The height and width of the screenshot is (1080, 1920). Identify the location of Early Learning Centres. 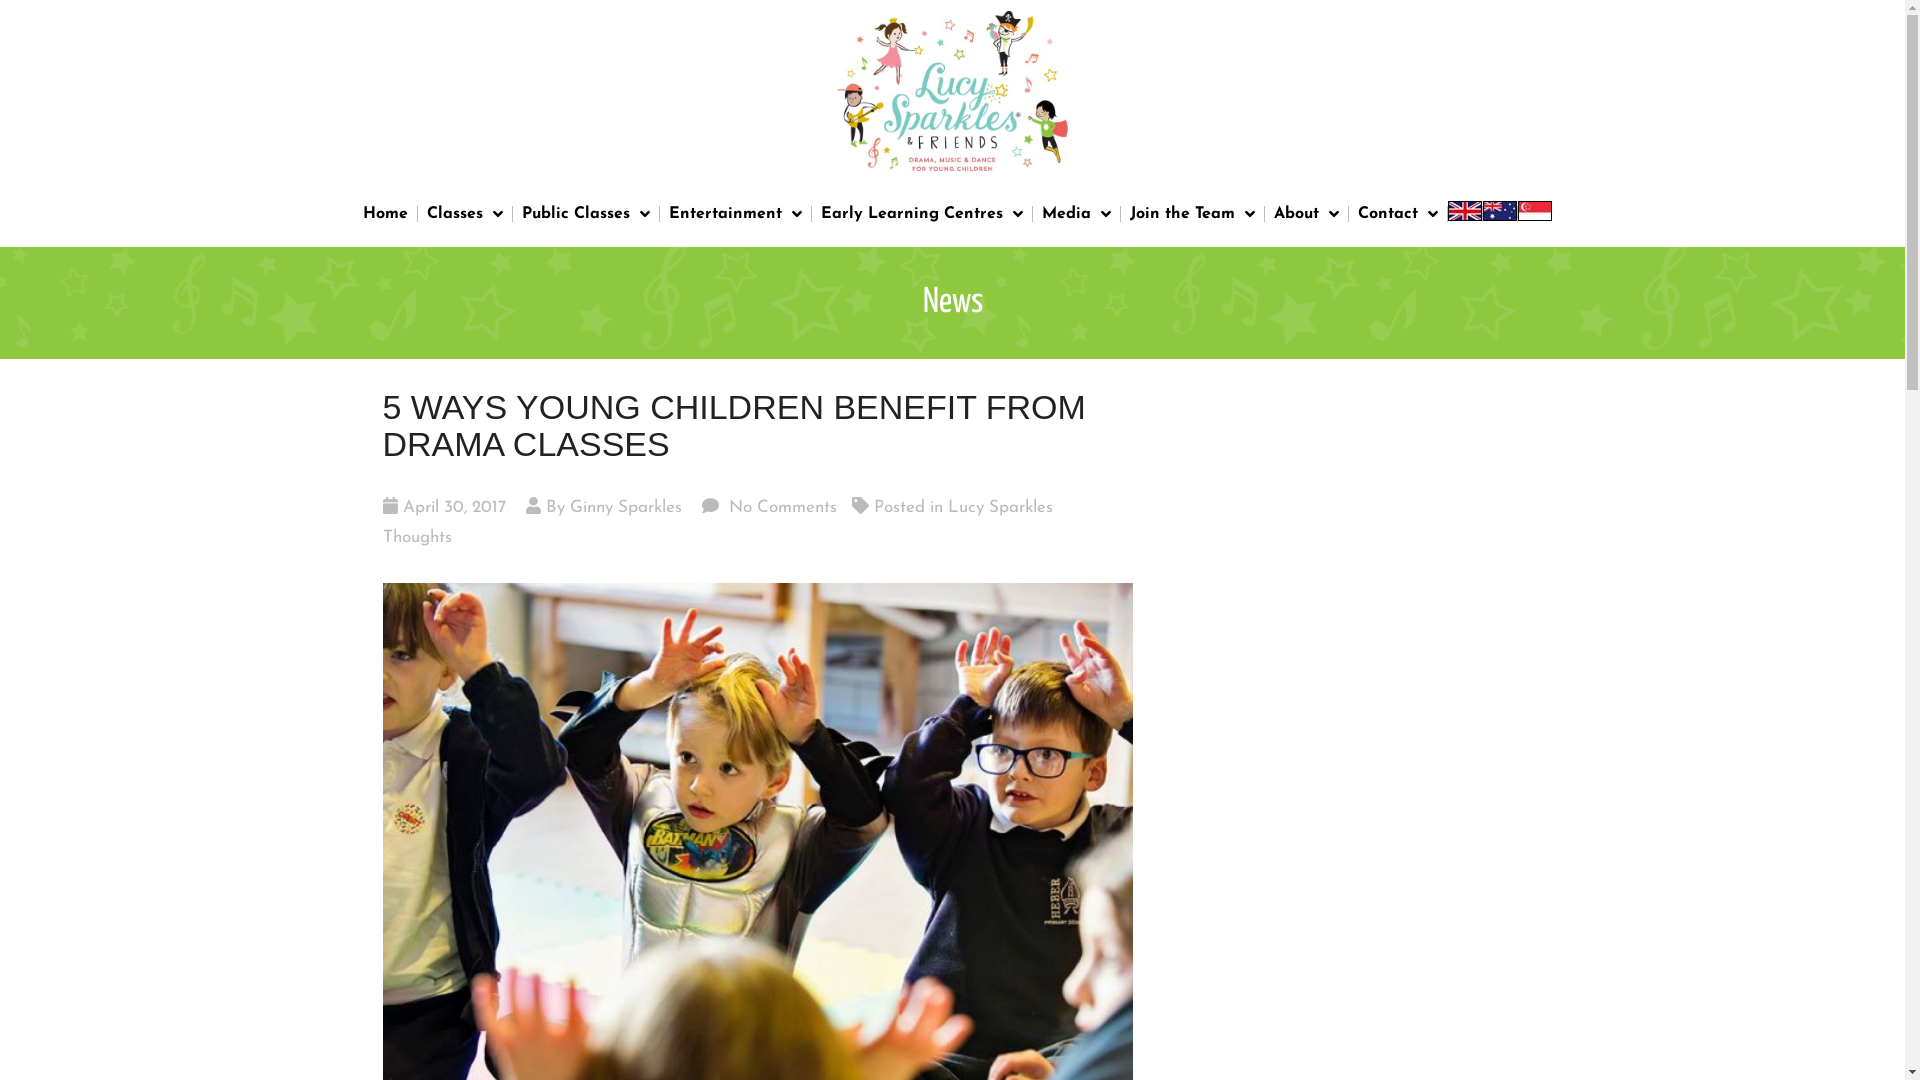
(922, 214).